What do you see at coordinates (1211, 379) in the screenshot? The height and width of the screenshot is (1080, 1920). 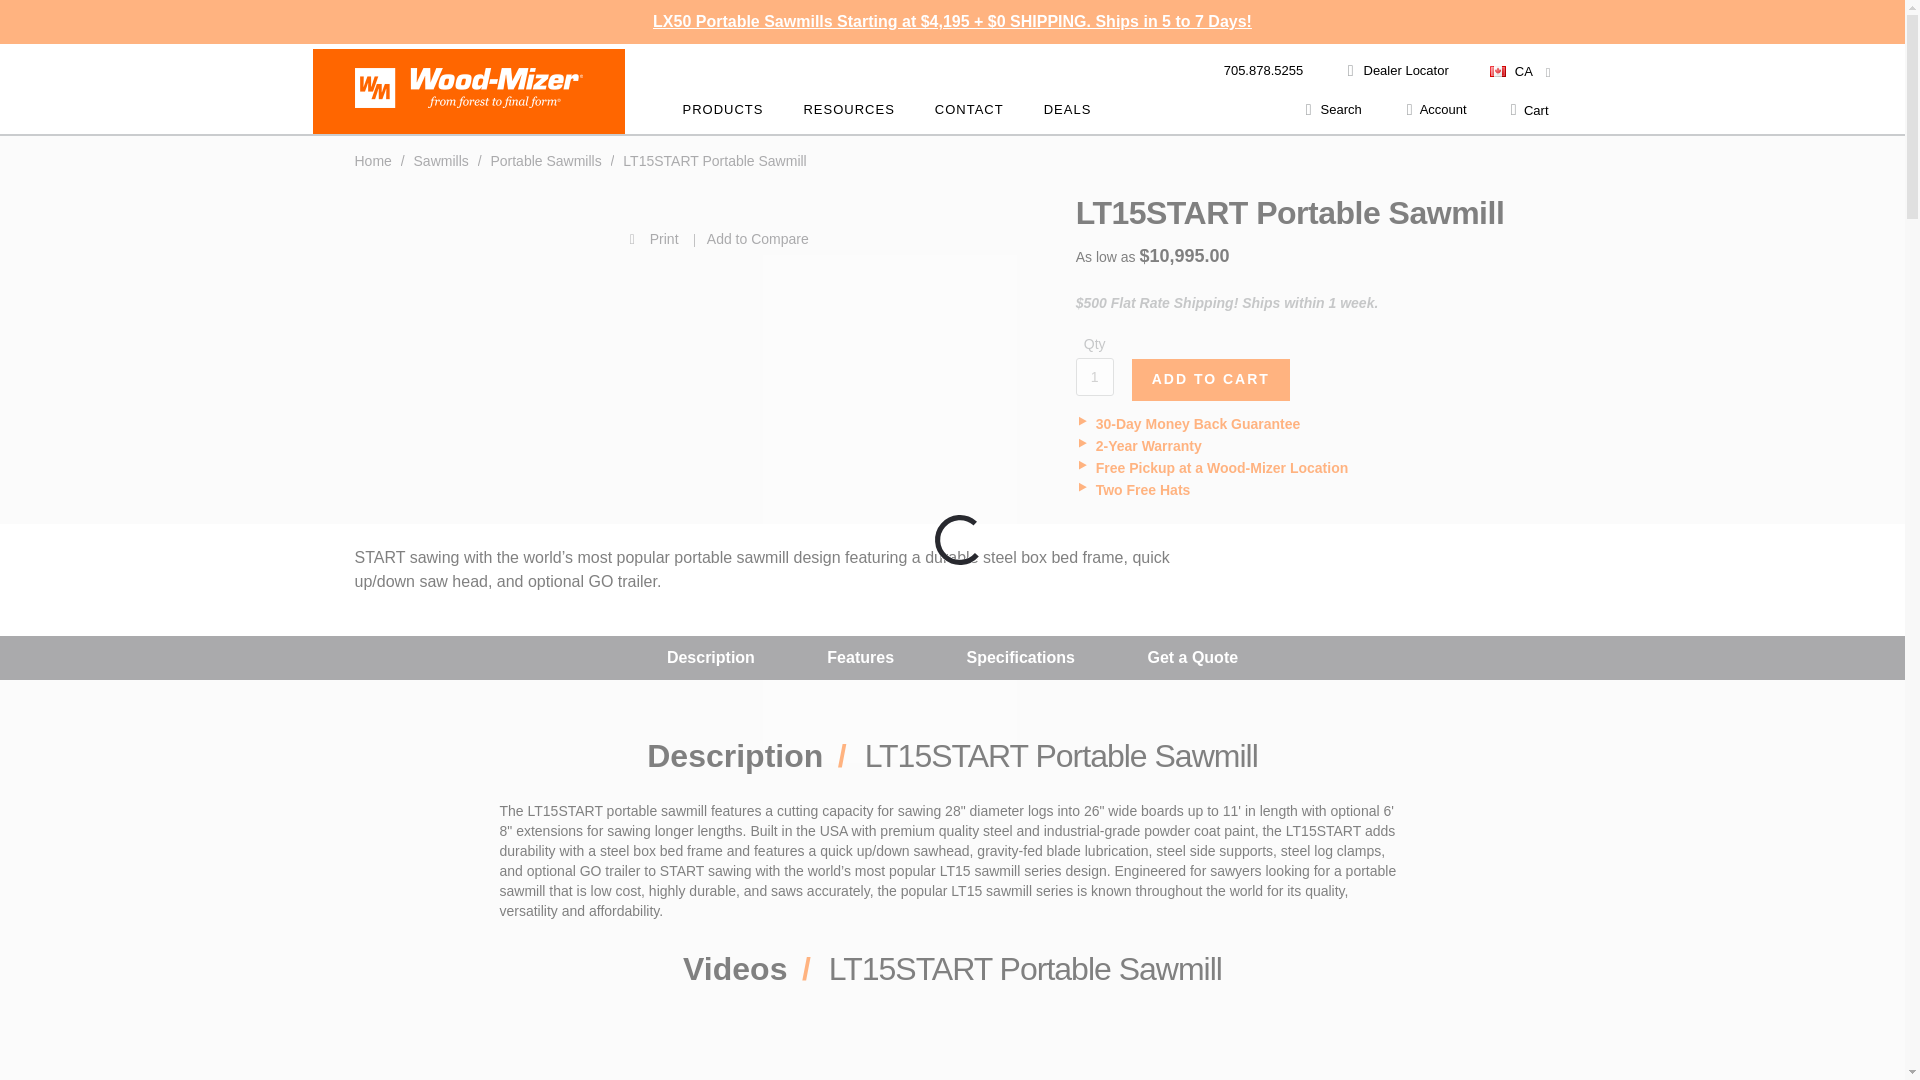 I see `Add to Cart` at bounding box center [1211, 379].